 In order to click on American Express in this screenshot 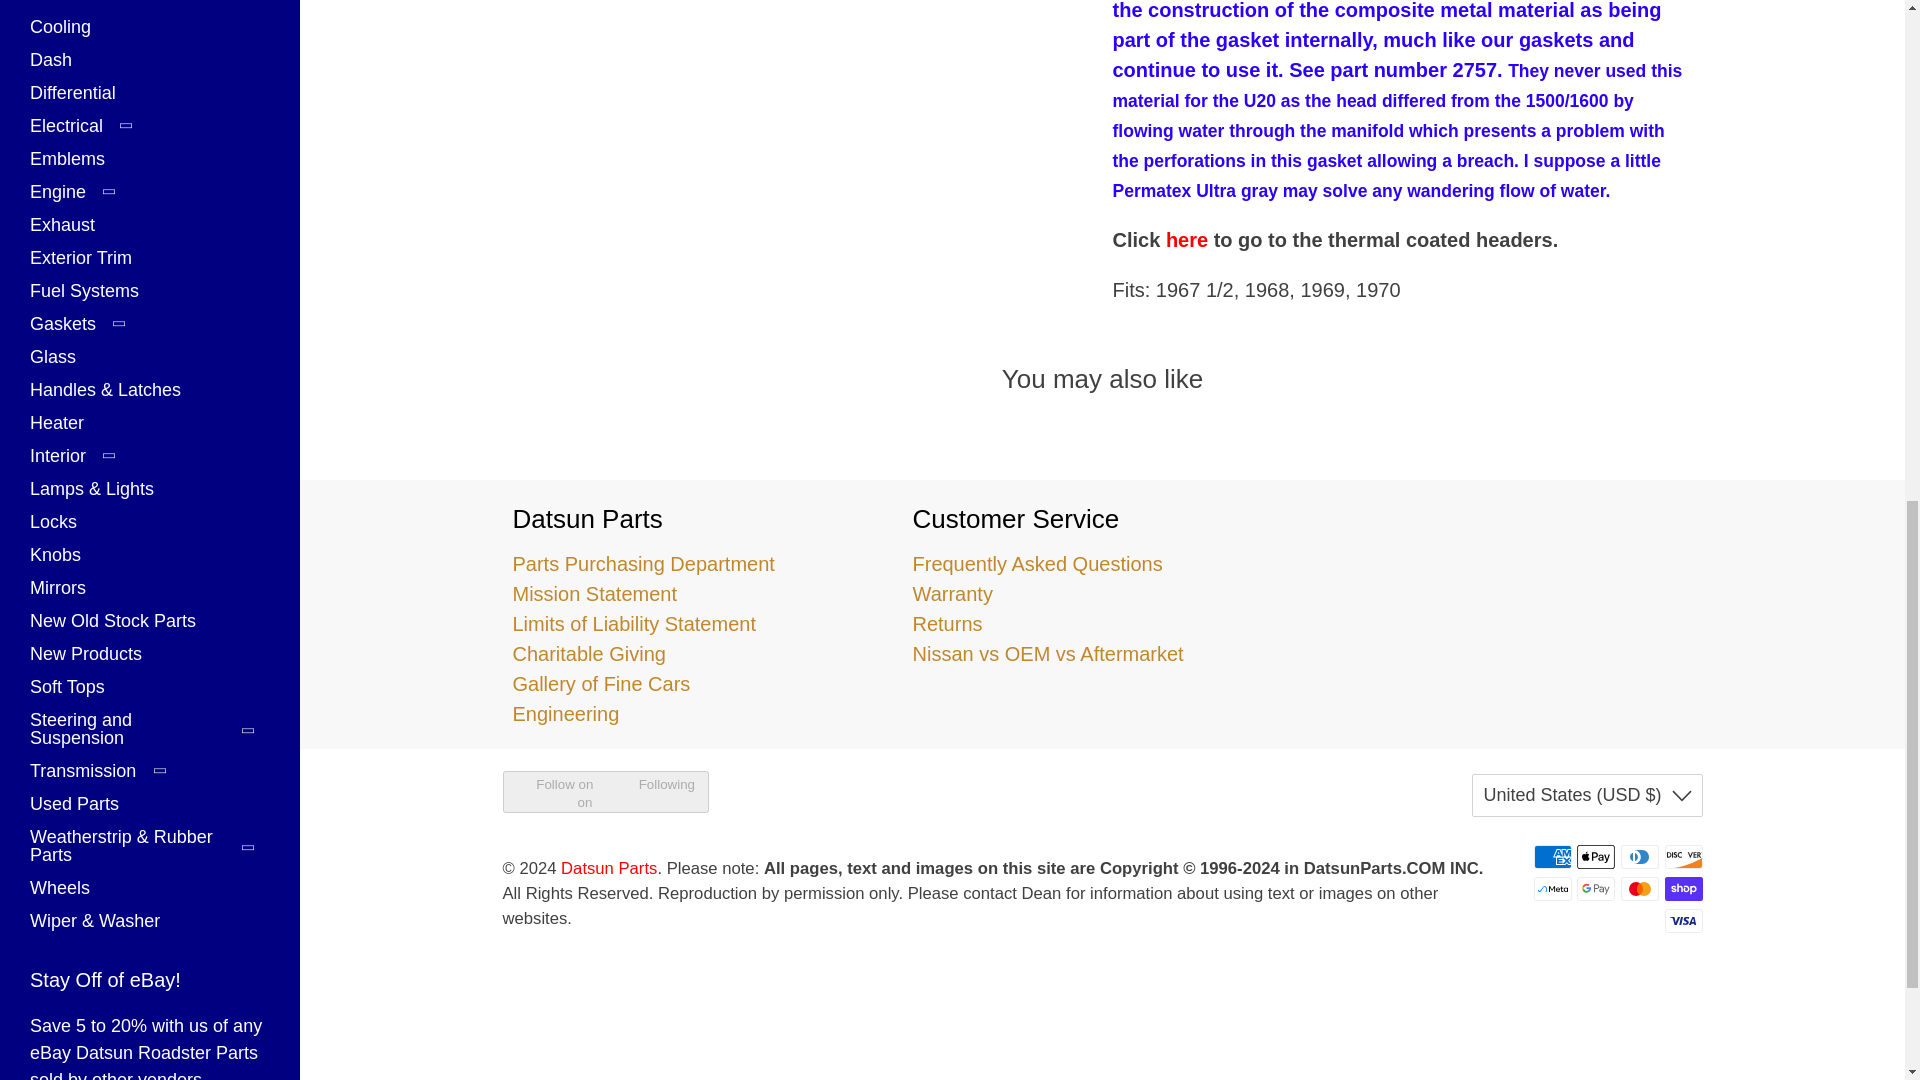, I will do `click(1553, 856)`.